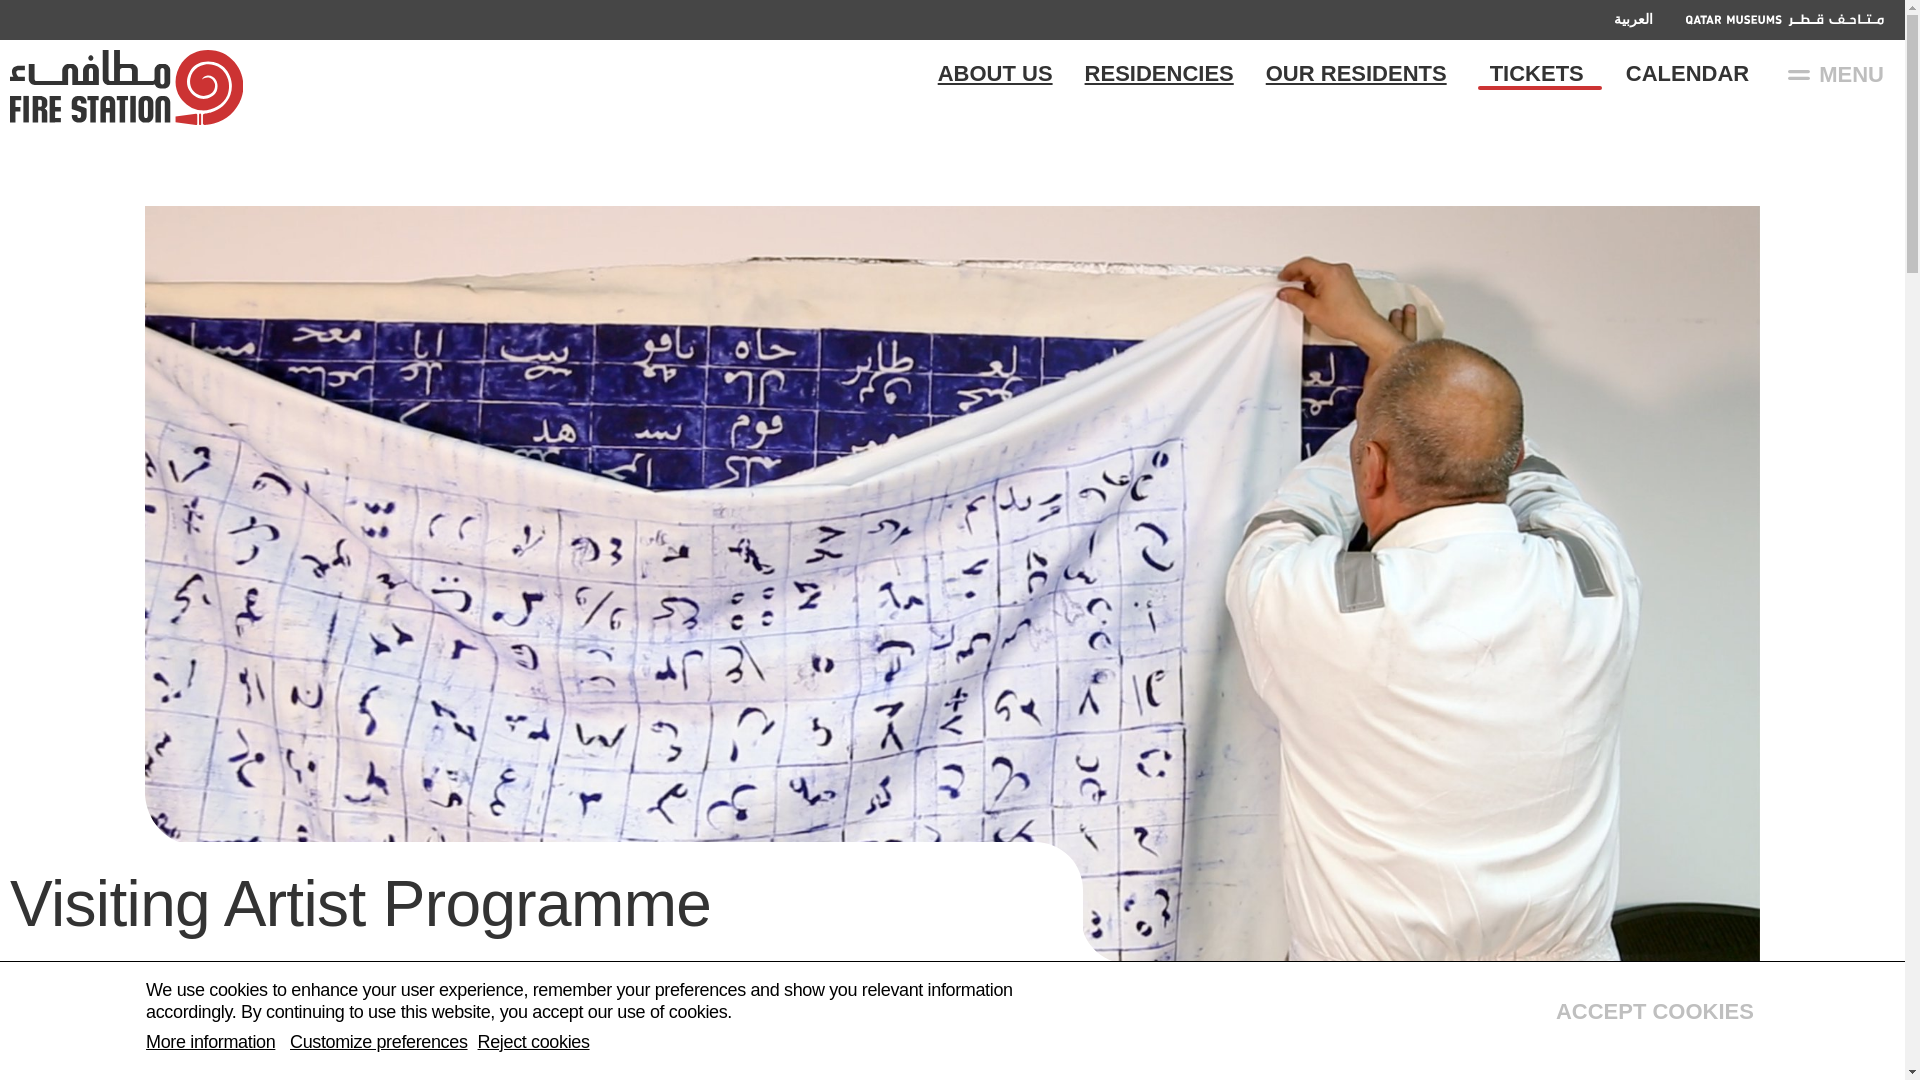  Describe the element at coordinates (1159, 74) in the screenshot. I see `RESIDENCIES` at that location.